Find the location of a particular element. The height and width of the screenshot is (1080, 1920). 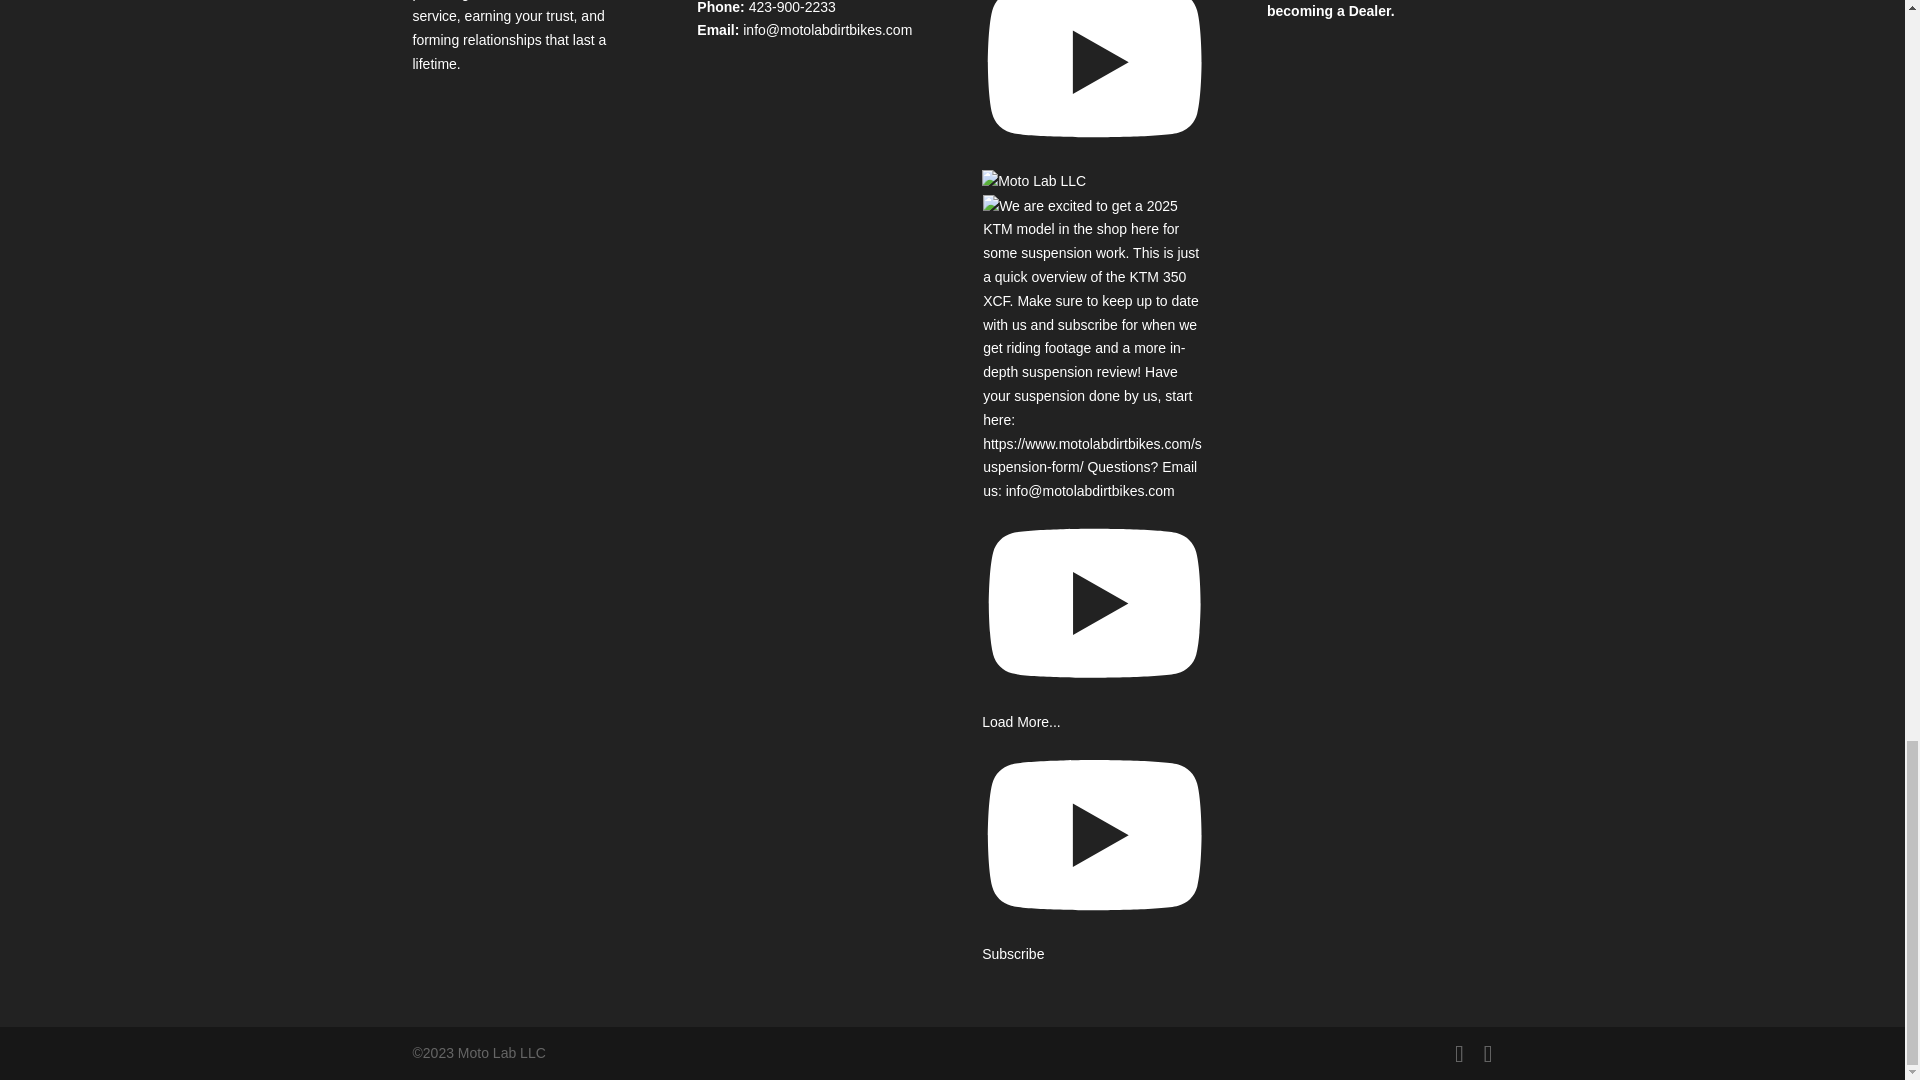

Moto Lab LLC is located at coordinates (1094, 97).